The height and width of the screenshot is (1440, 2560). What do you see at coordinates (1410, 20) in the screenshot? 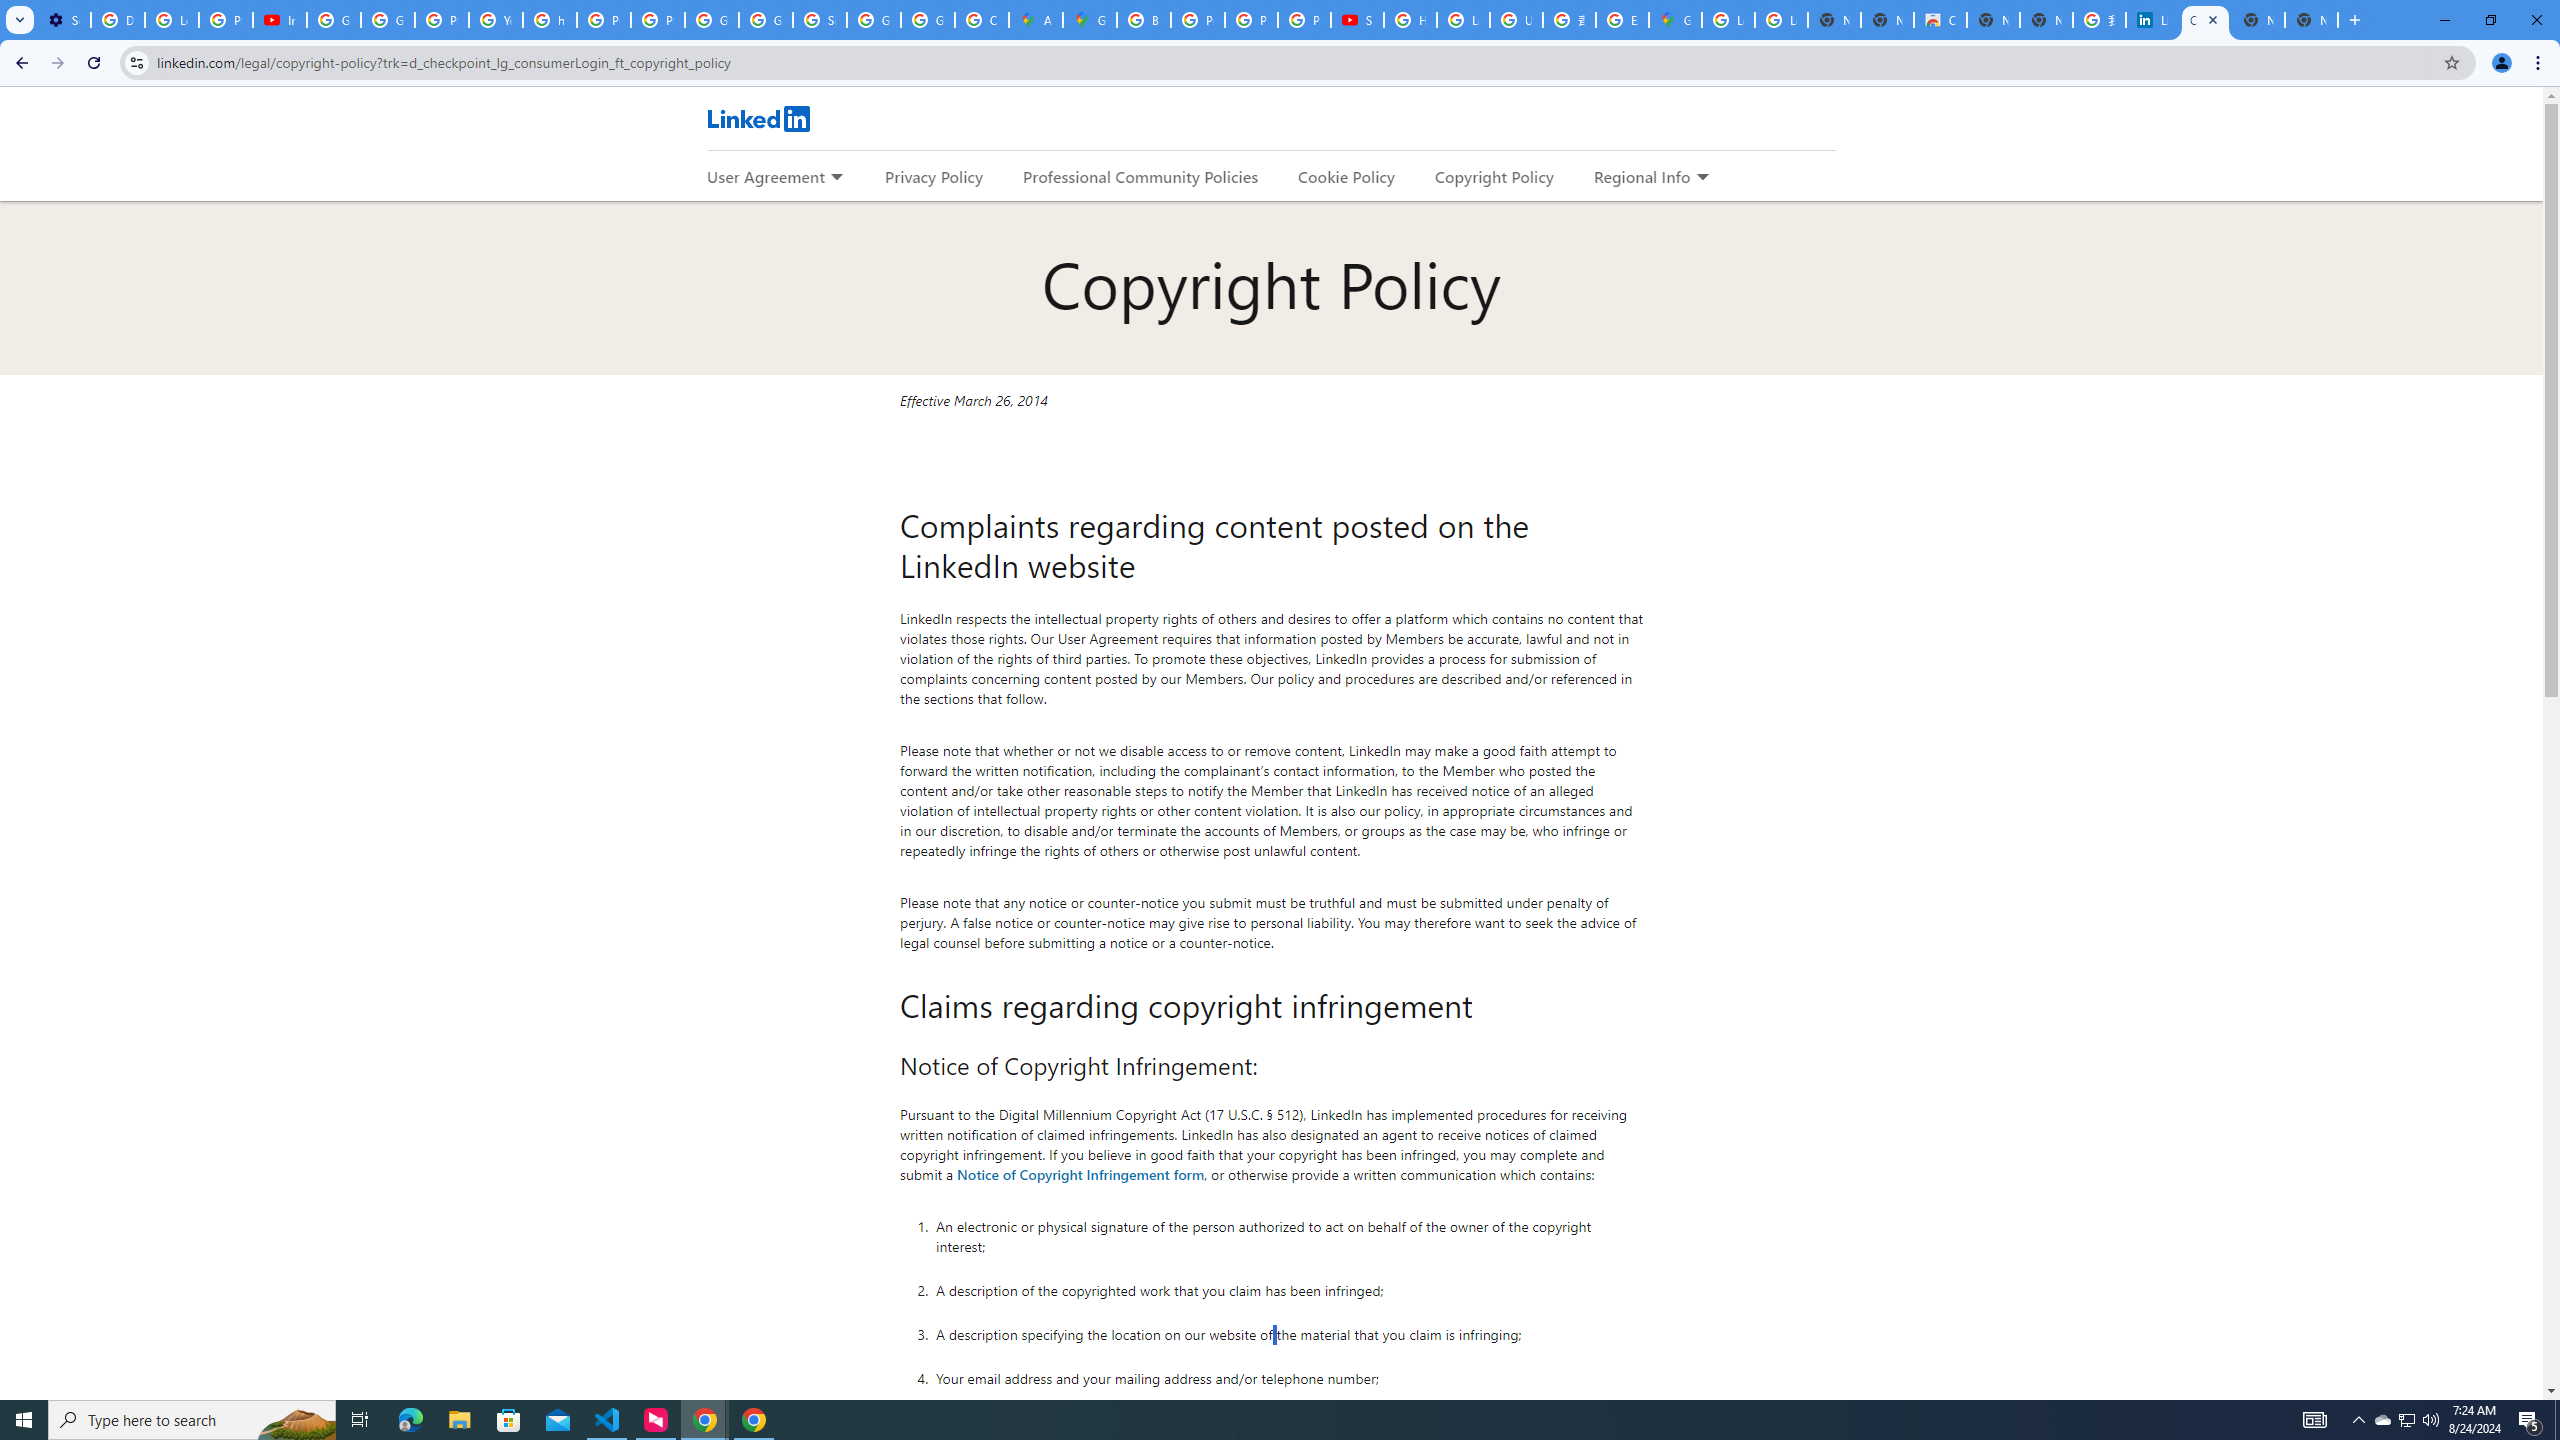
I see `How Chrome protects your passwords - Google Chrome Help` at bounding box center [1410, 20].